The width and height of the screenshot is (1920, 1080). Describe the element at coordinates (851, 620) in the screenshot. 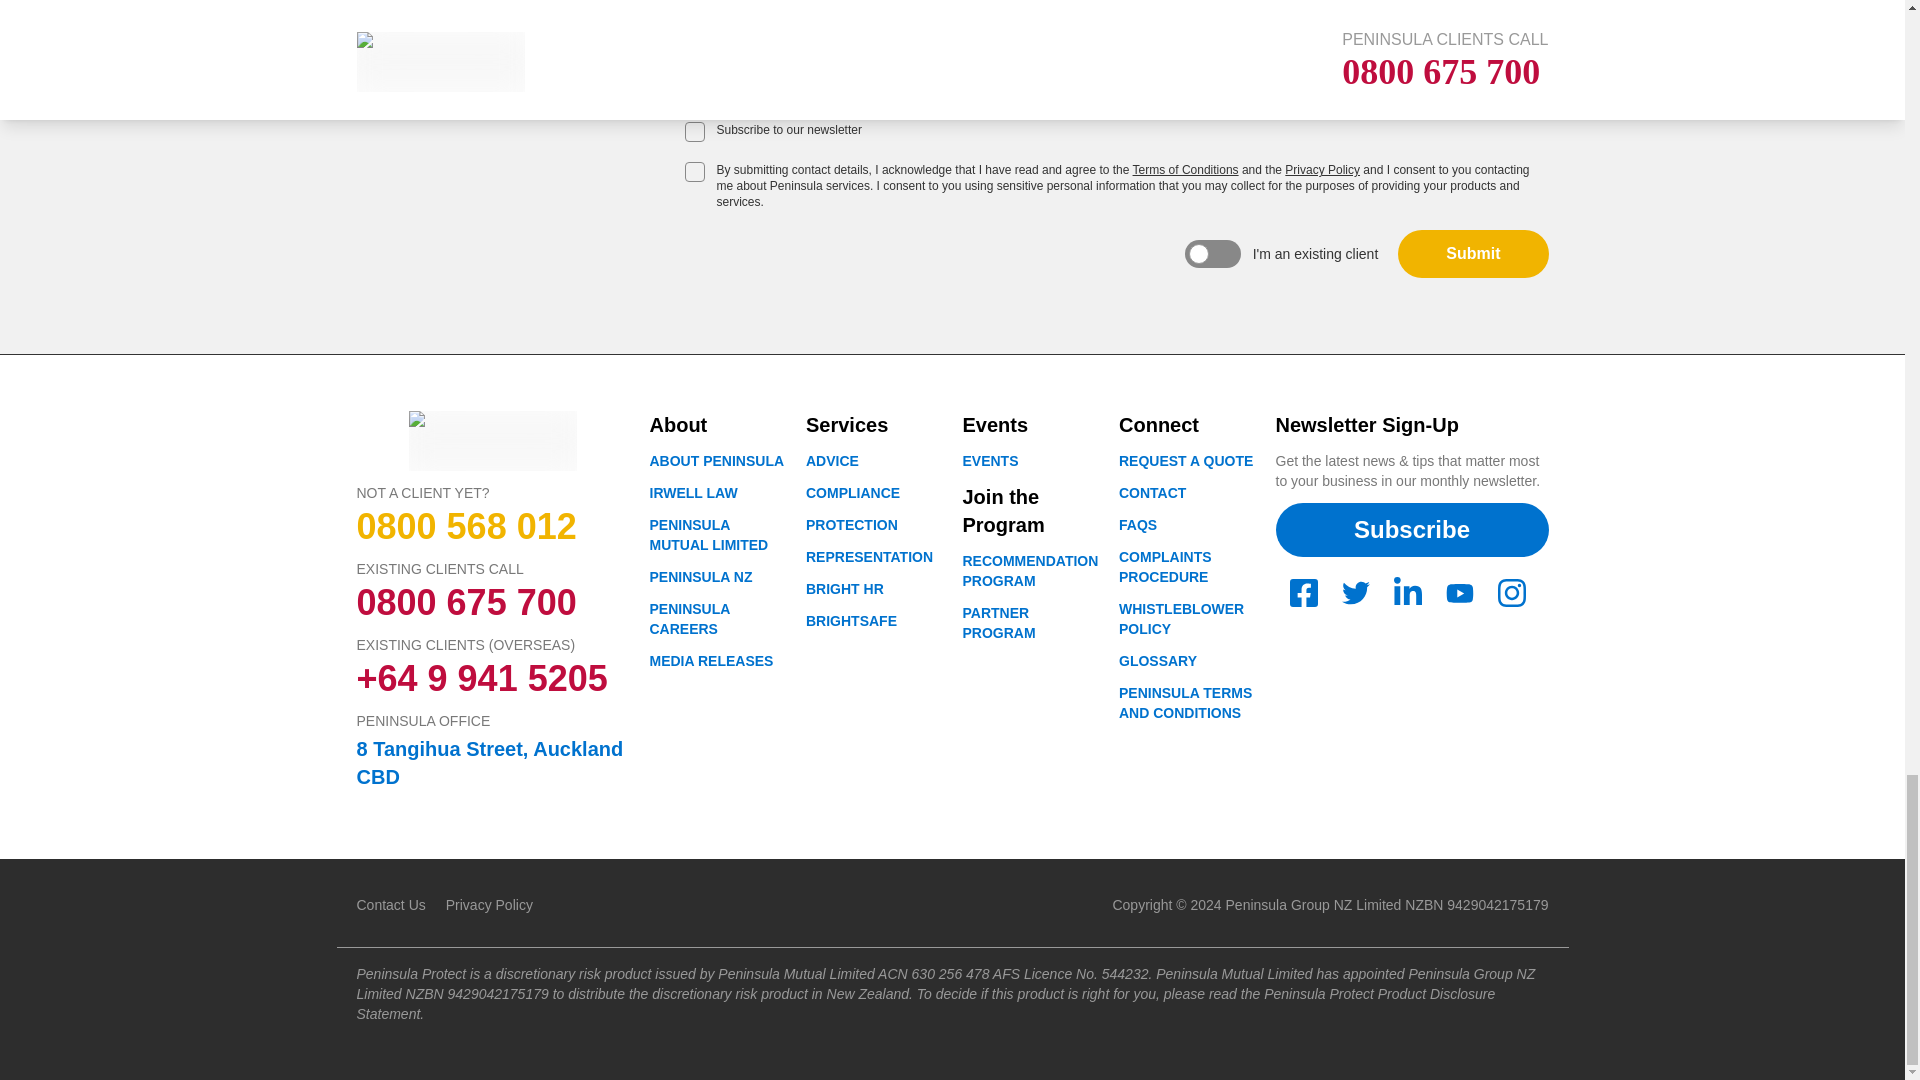

I see `BrightSafe` at that location.